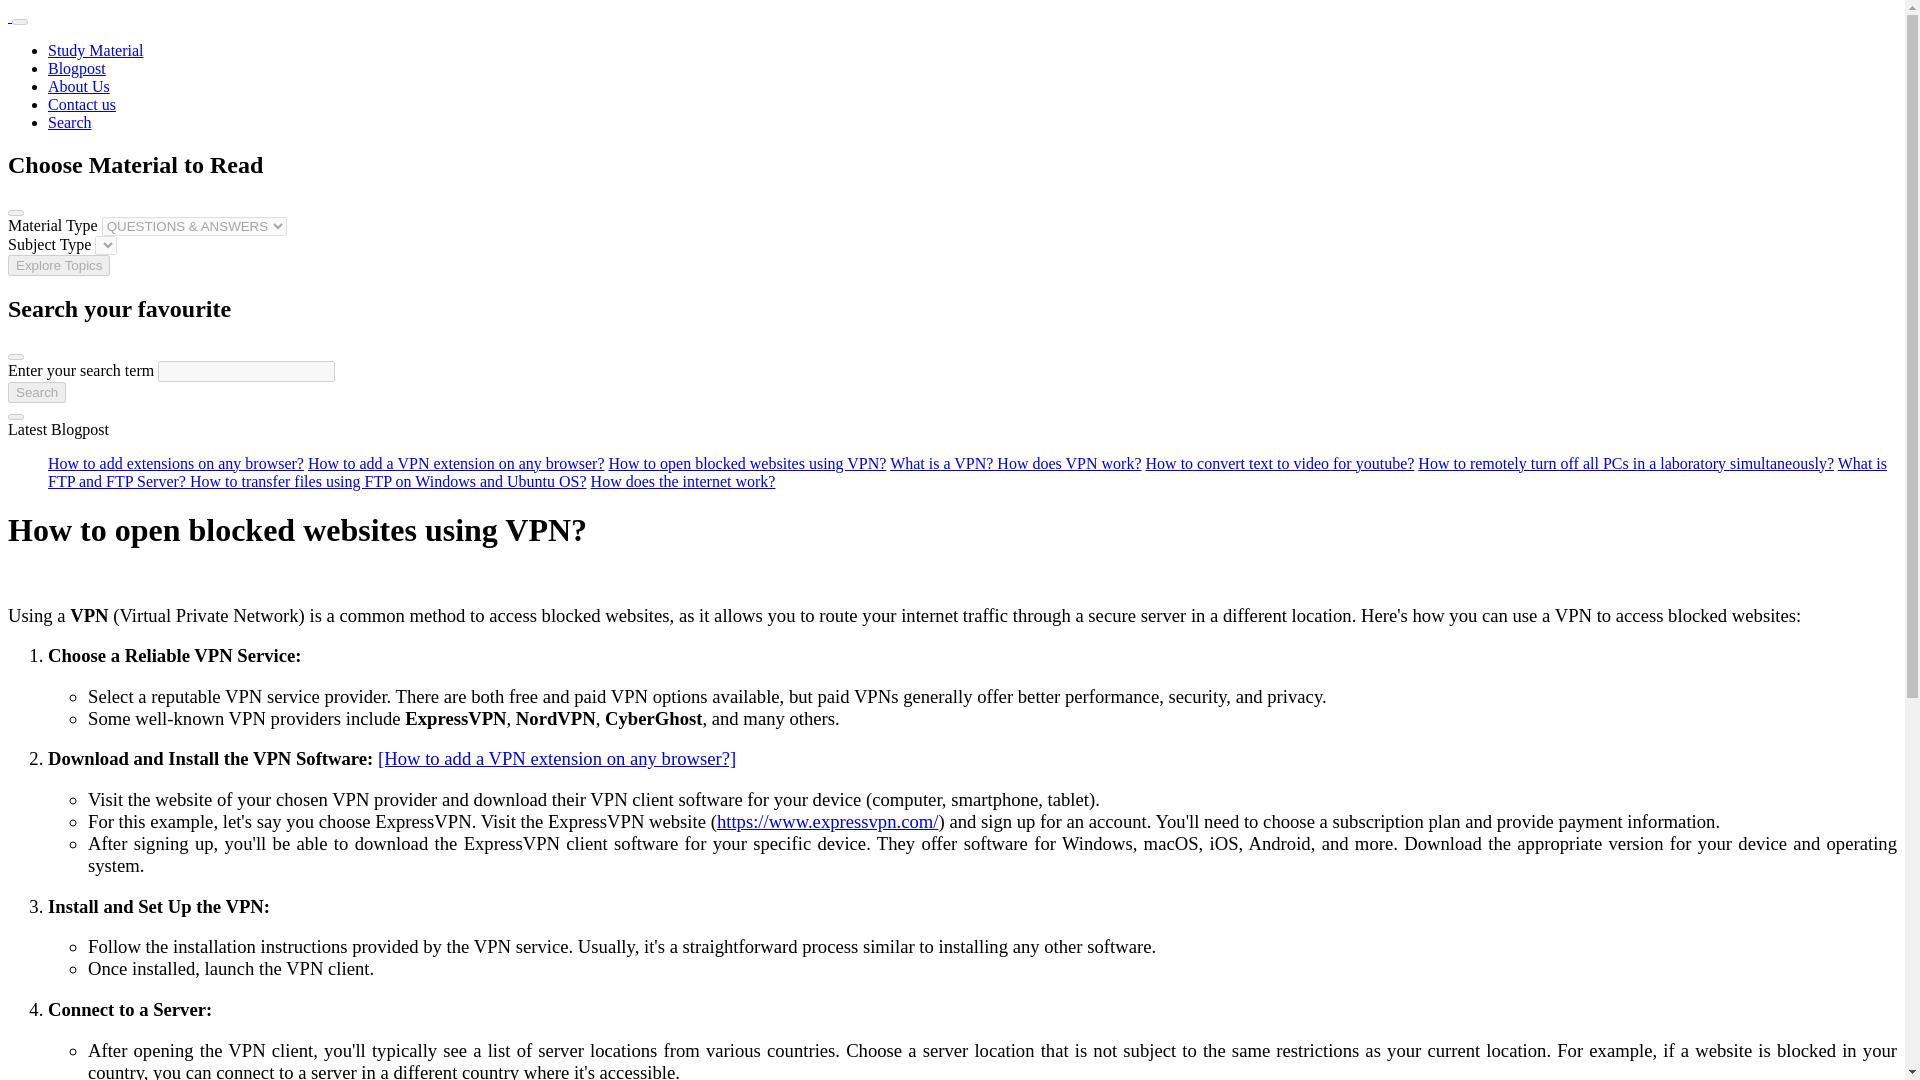 The image size is (1920, 1080). What do you see at coordinates (746, 462) in the screenshot?
I see `How to open blocked websites using VPN?` at bounding box center [746, 462].